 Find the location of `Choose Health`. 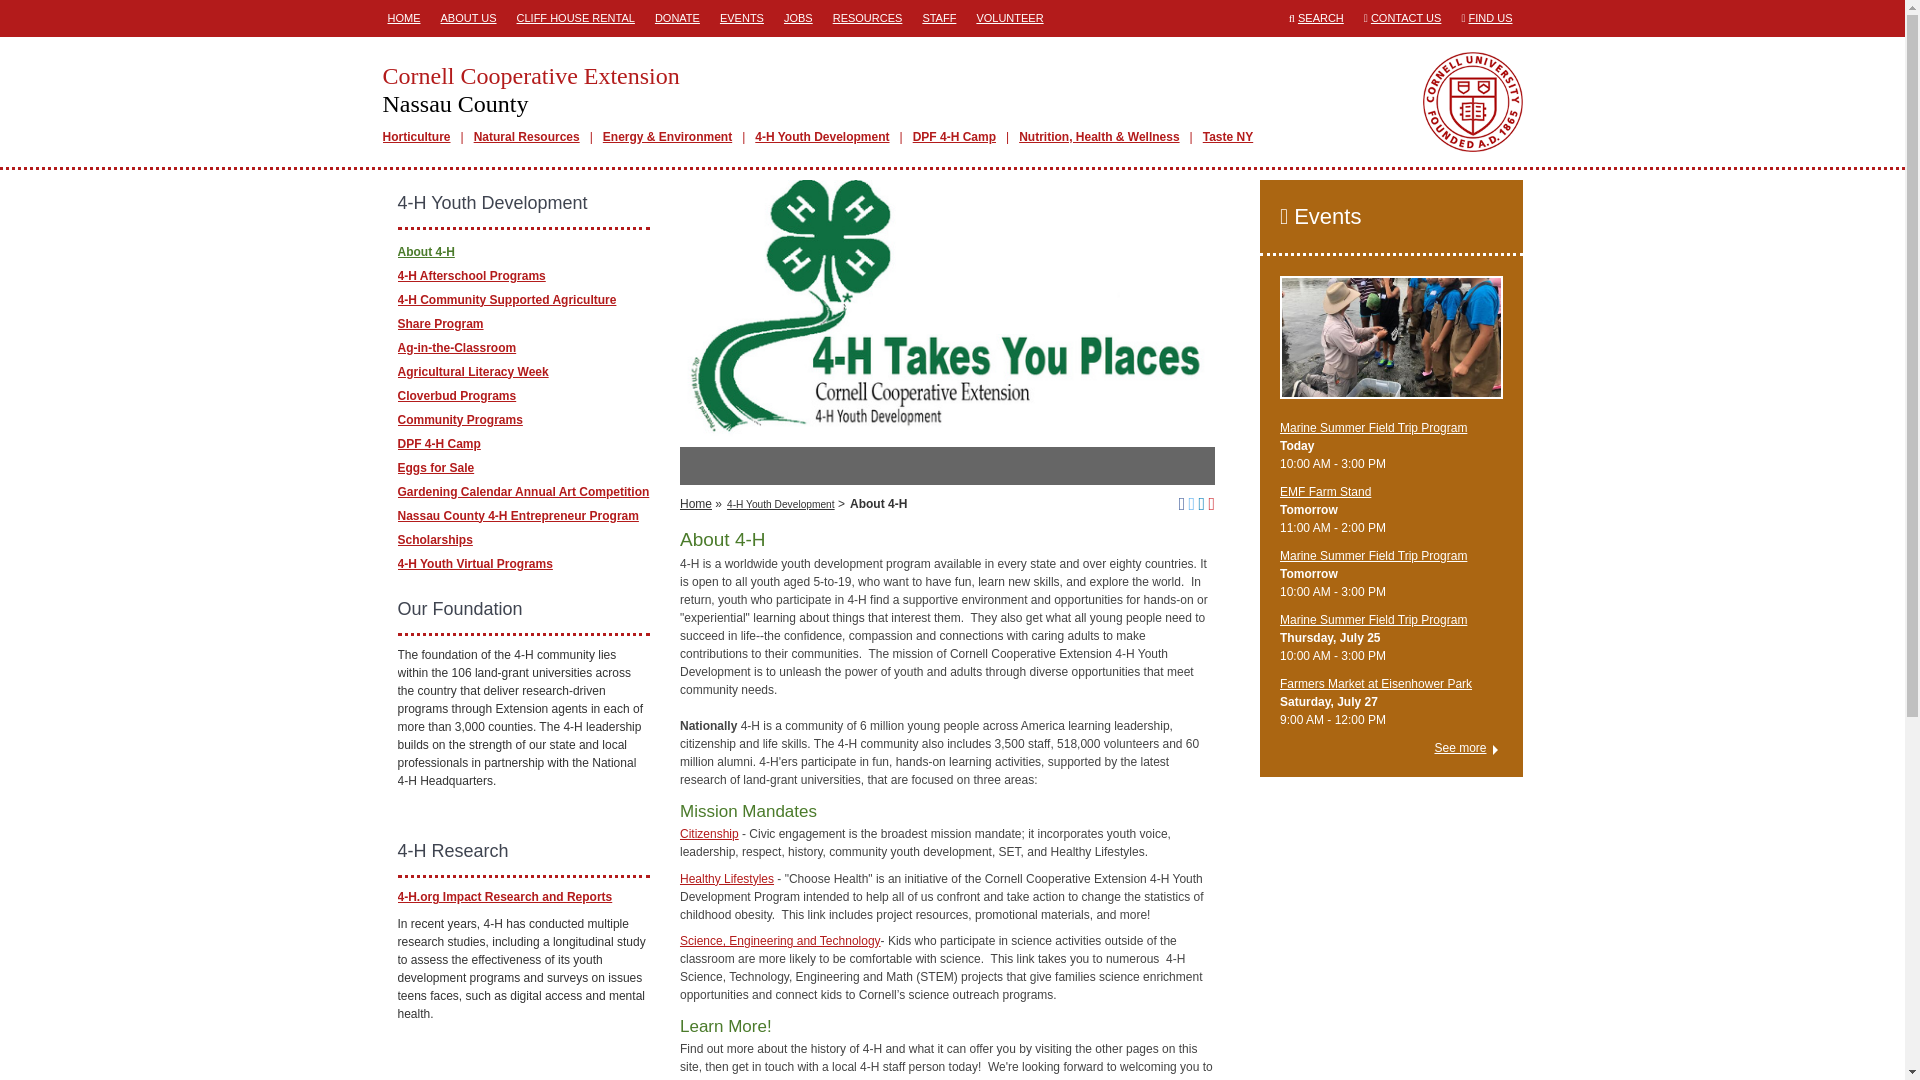

Choose Health is located at coordinates (726, 878).